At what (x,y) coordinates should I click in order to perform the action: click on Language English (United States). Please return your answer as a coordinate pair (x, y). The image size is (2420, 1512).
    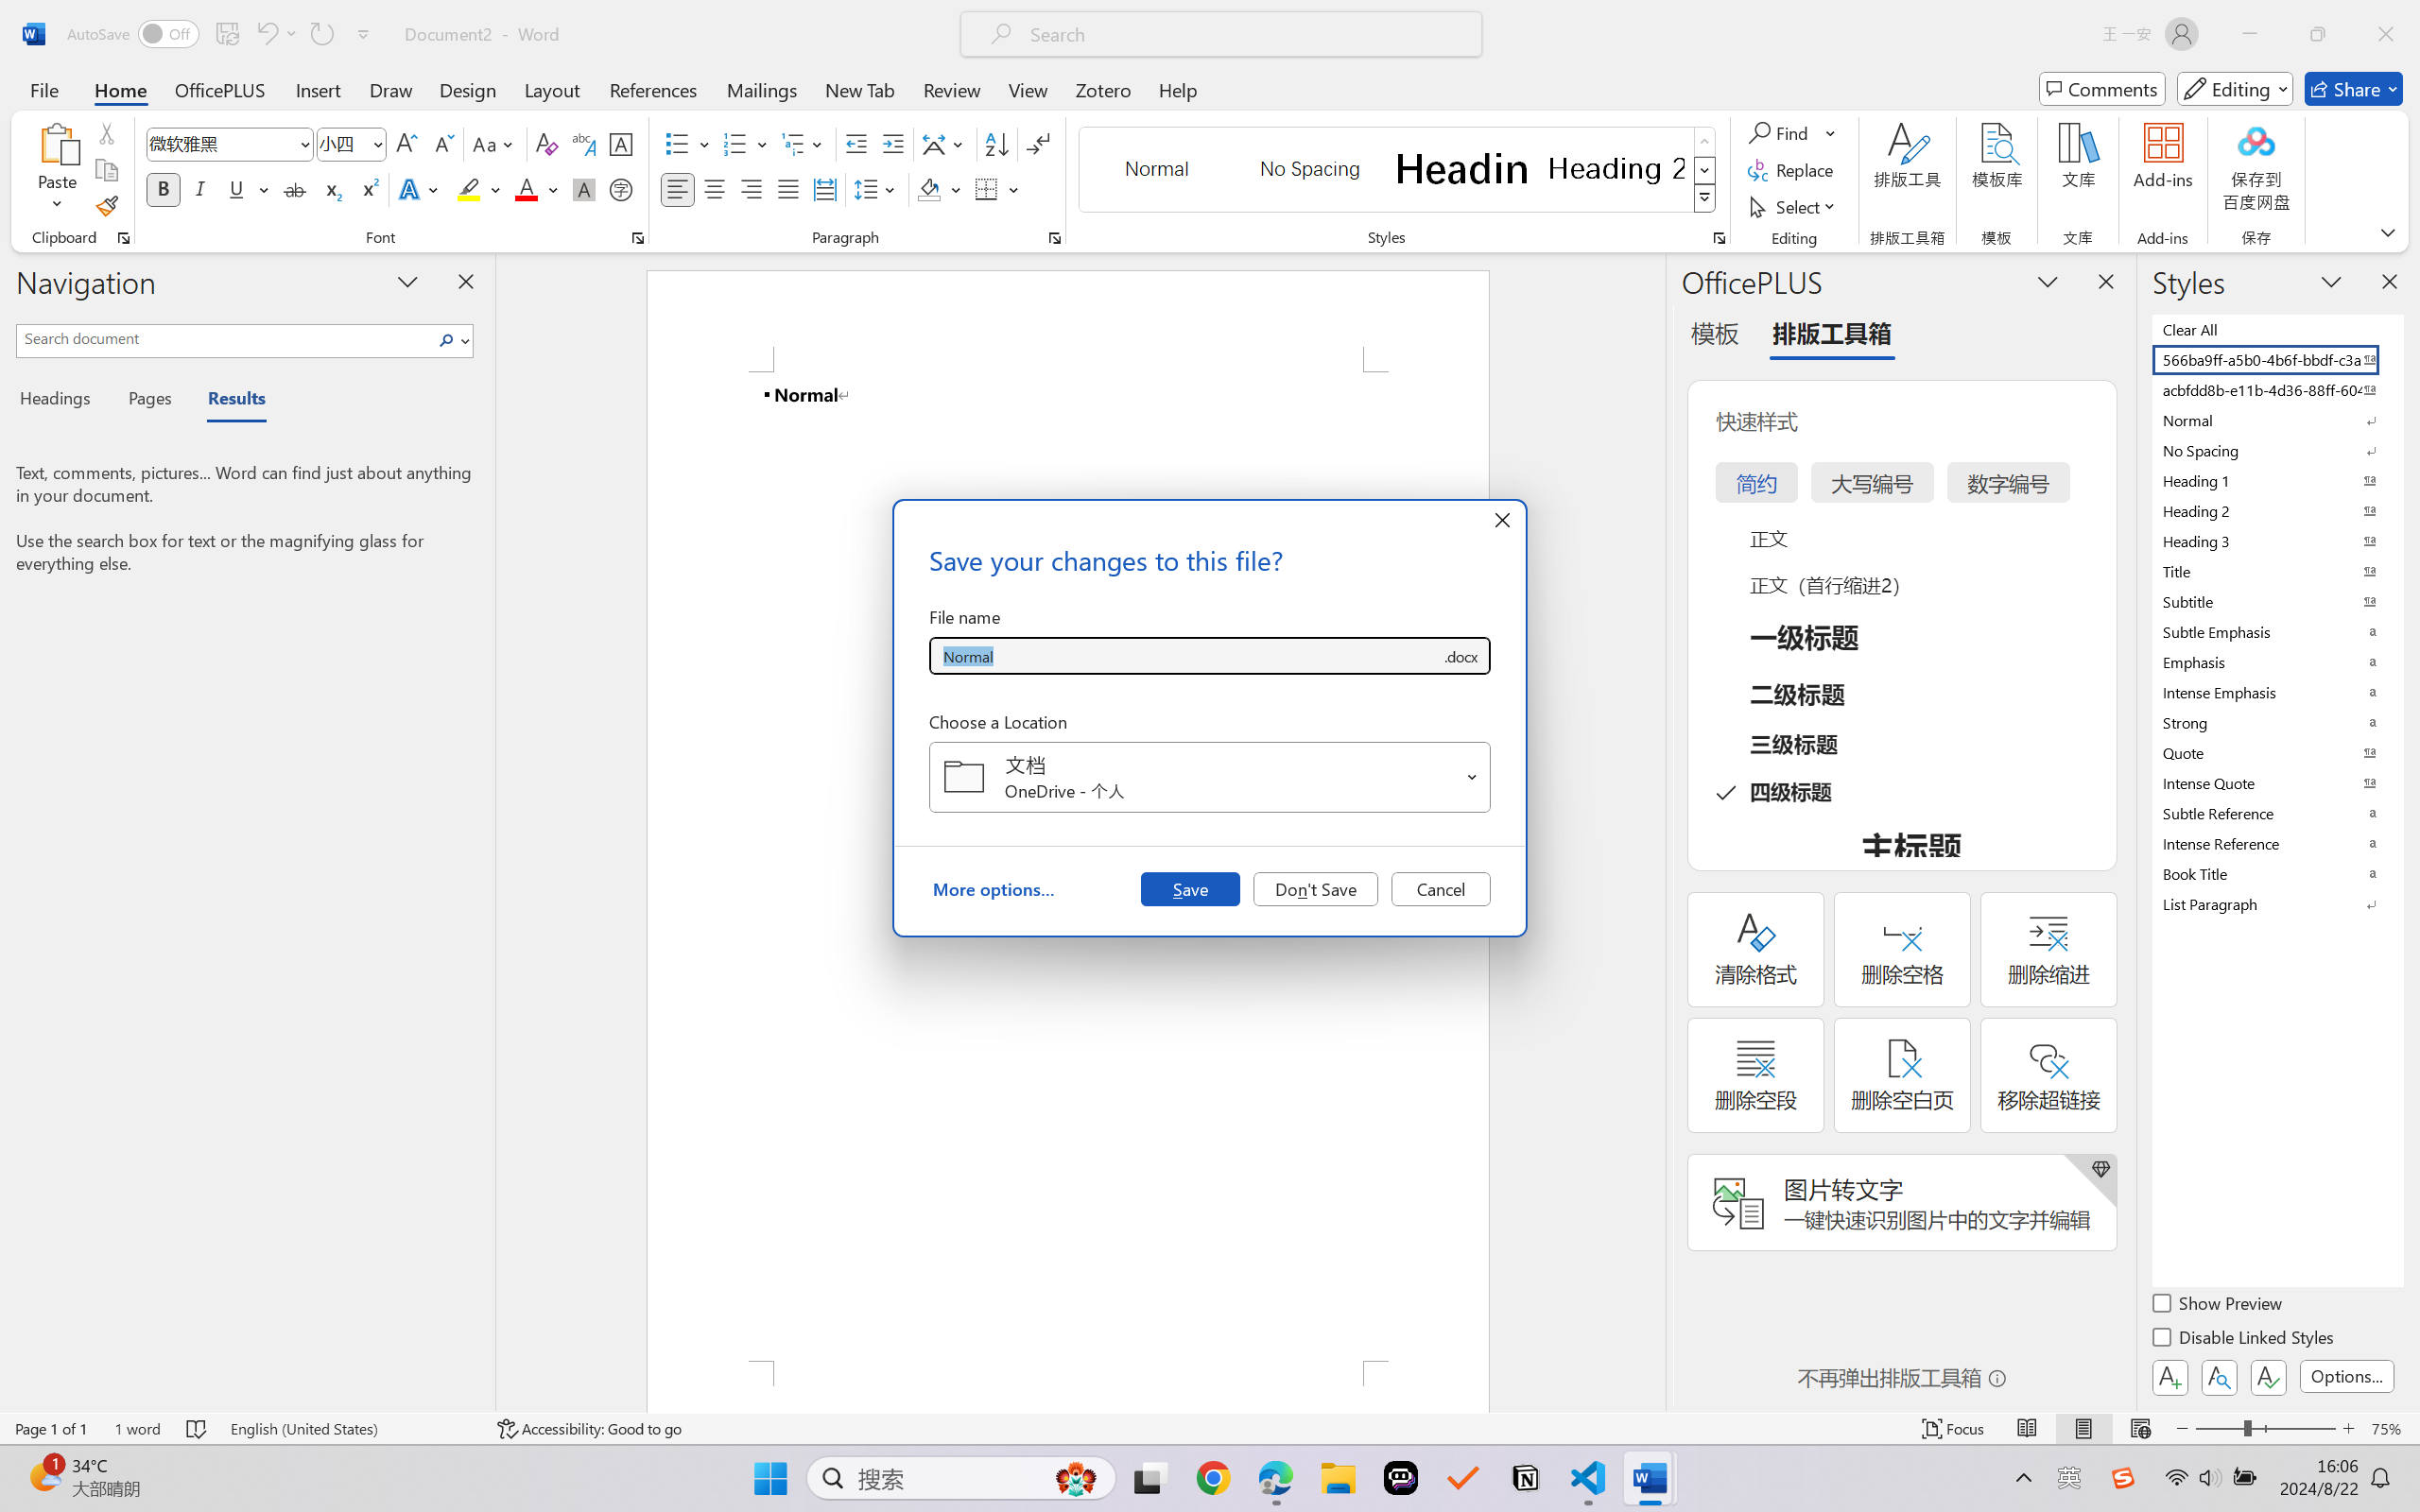
    Looking at the image, I should click on (350, 1429).